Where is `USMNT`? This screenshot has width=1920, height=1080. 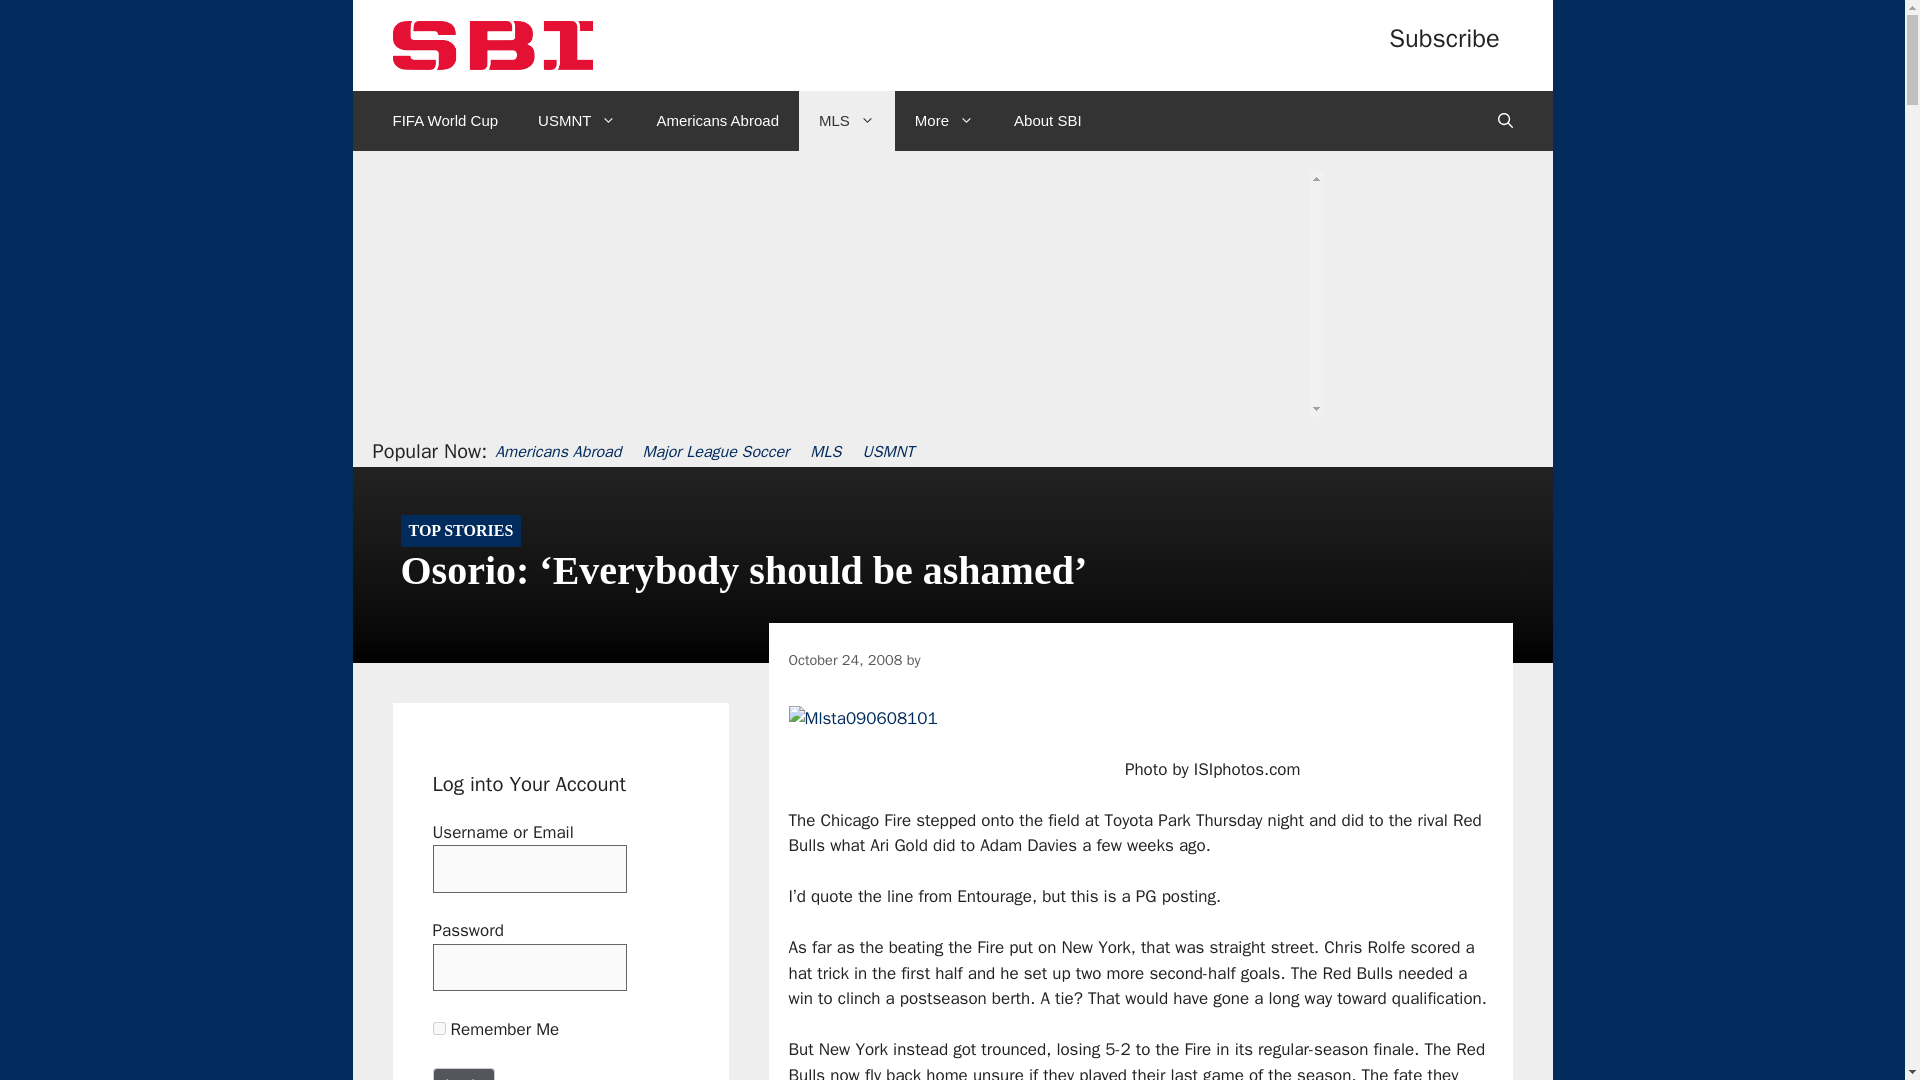 USMNT is located at coordinates (576, 120).